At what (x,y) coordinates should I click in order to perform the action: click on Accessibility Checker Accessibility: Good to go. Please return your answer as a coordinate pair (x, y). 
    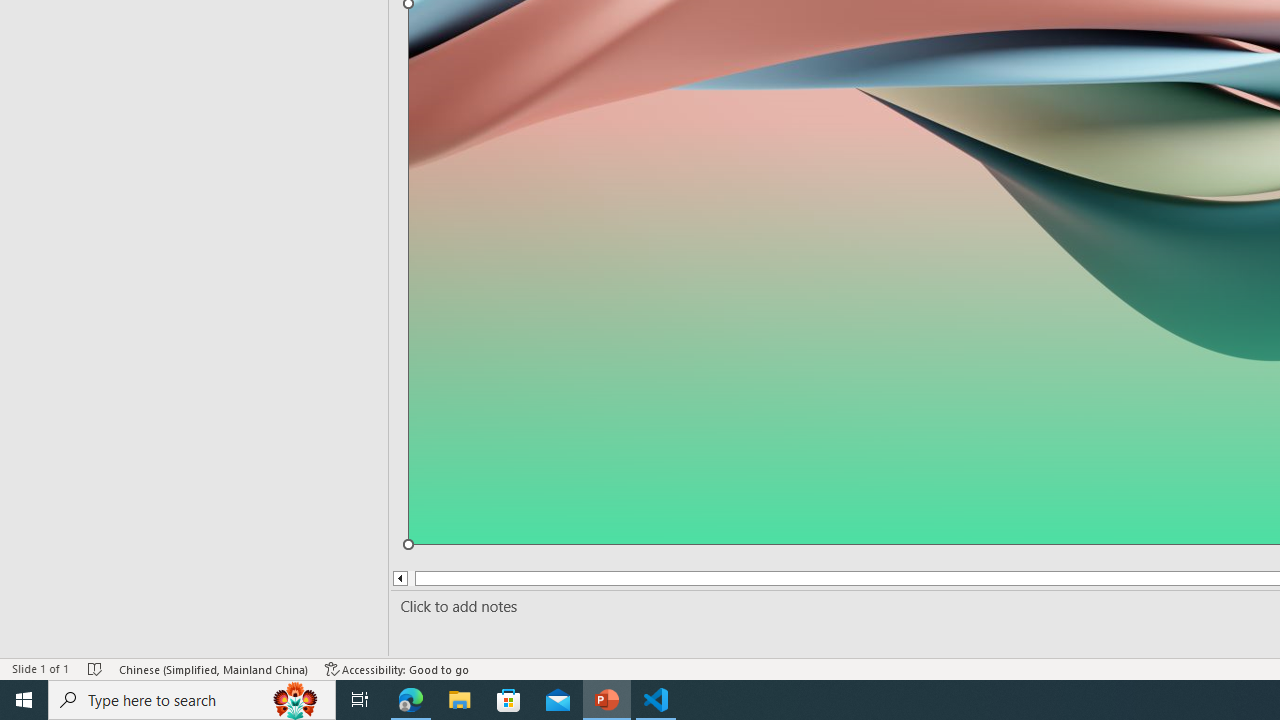
    Looking at the image, I should click on (397, 668).